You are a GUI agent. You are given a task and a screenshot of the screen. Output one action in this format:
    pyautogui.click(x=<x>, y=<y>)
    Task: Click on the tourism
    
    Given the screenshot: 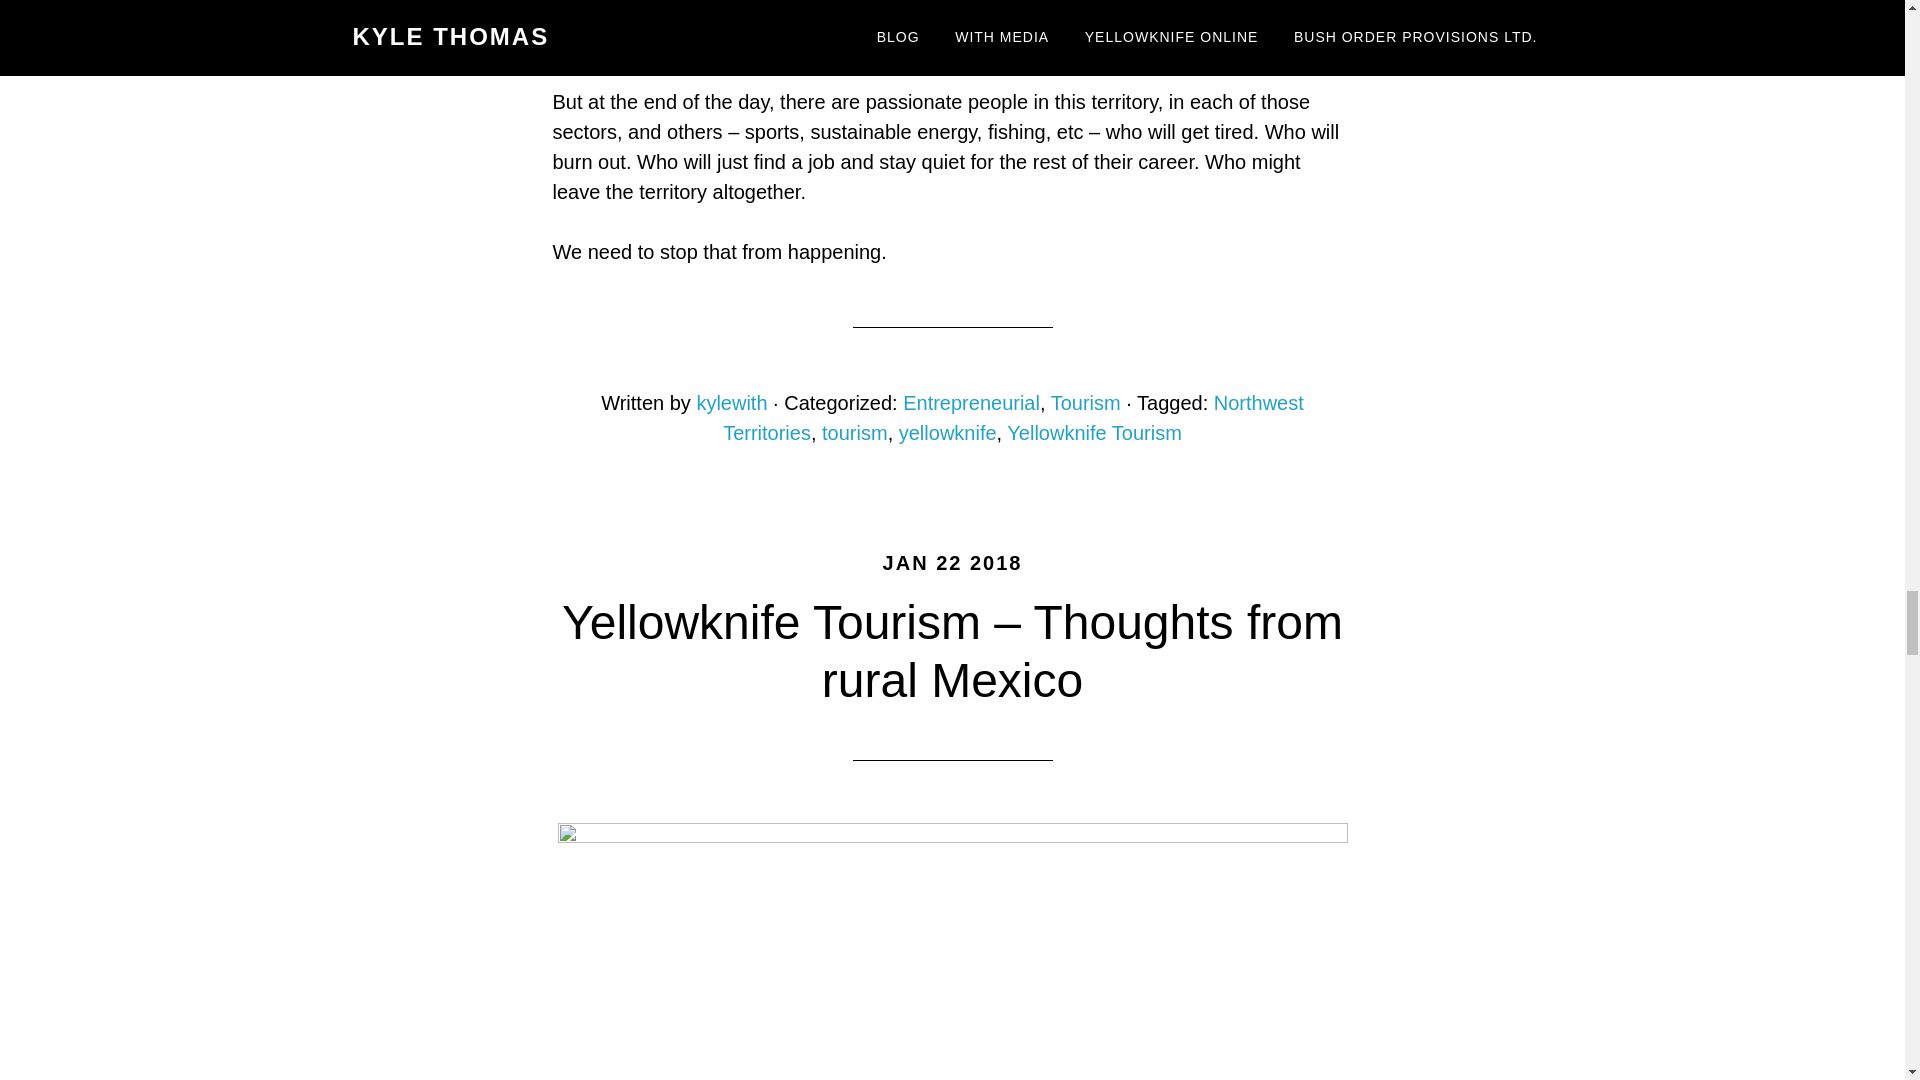 What is the action you would take?
    pyautogui.click(x=854, y=432)
    